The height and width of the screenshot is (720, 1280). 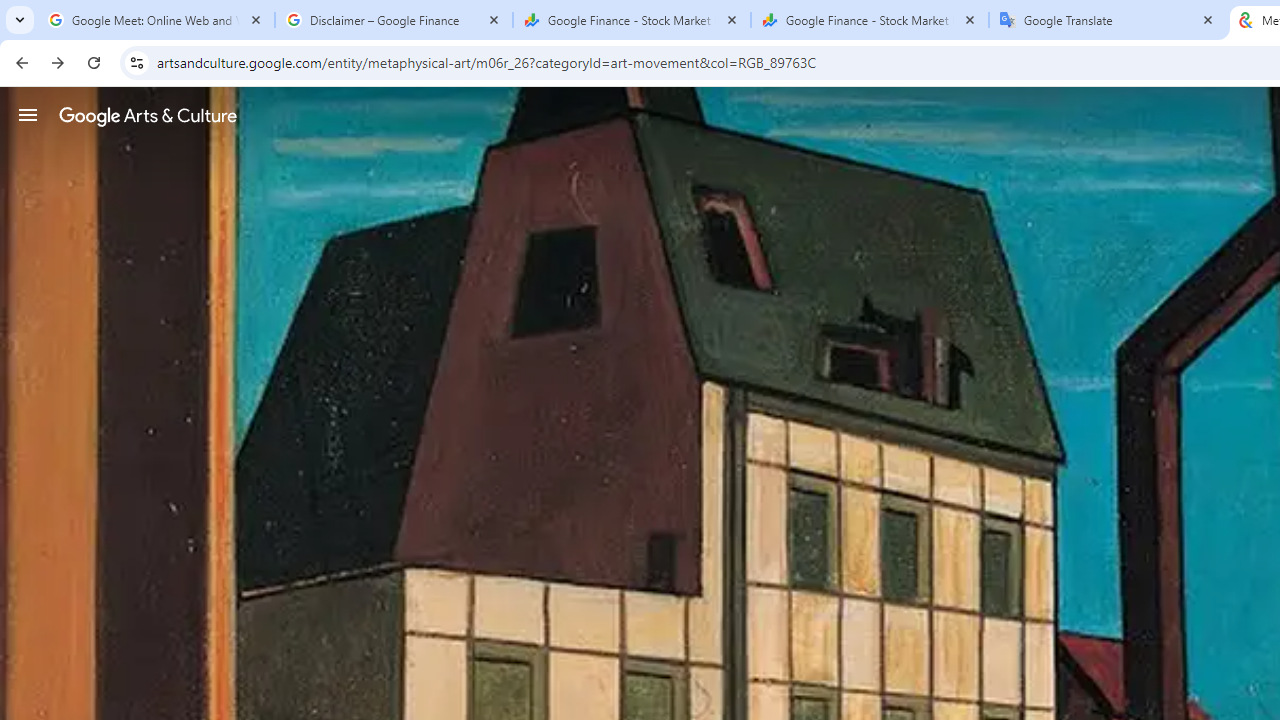 I want to click on Google Arts & Culture, so click(x=148, y=115).